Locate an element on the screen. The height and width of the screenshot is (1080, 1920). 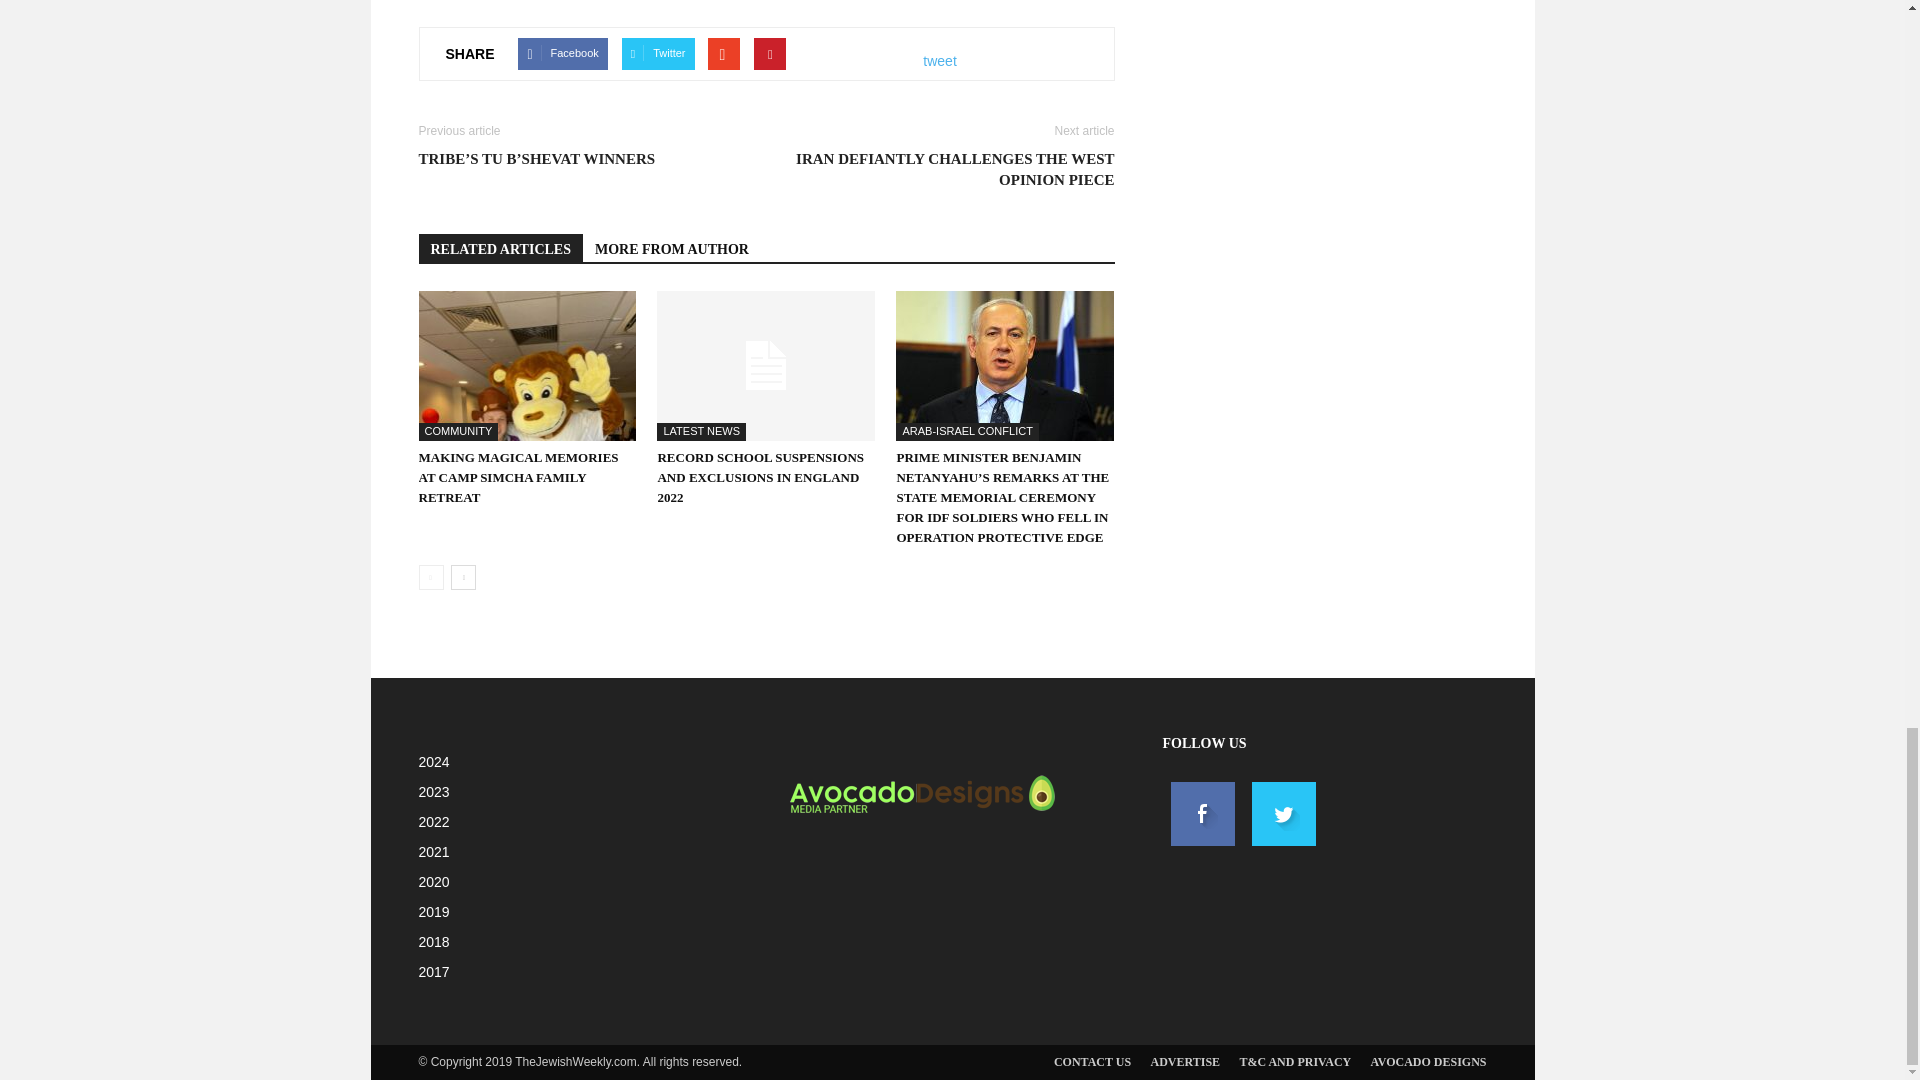
RELATED ARTICLES is located at coordinates (500, 248).